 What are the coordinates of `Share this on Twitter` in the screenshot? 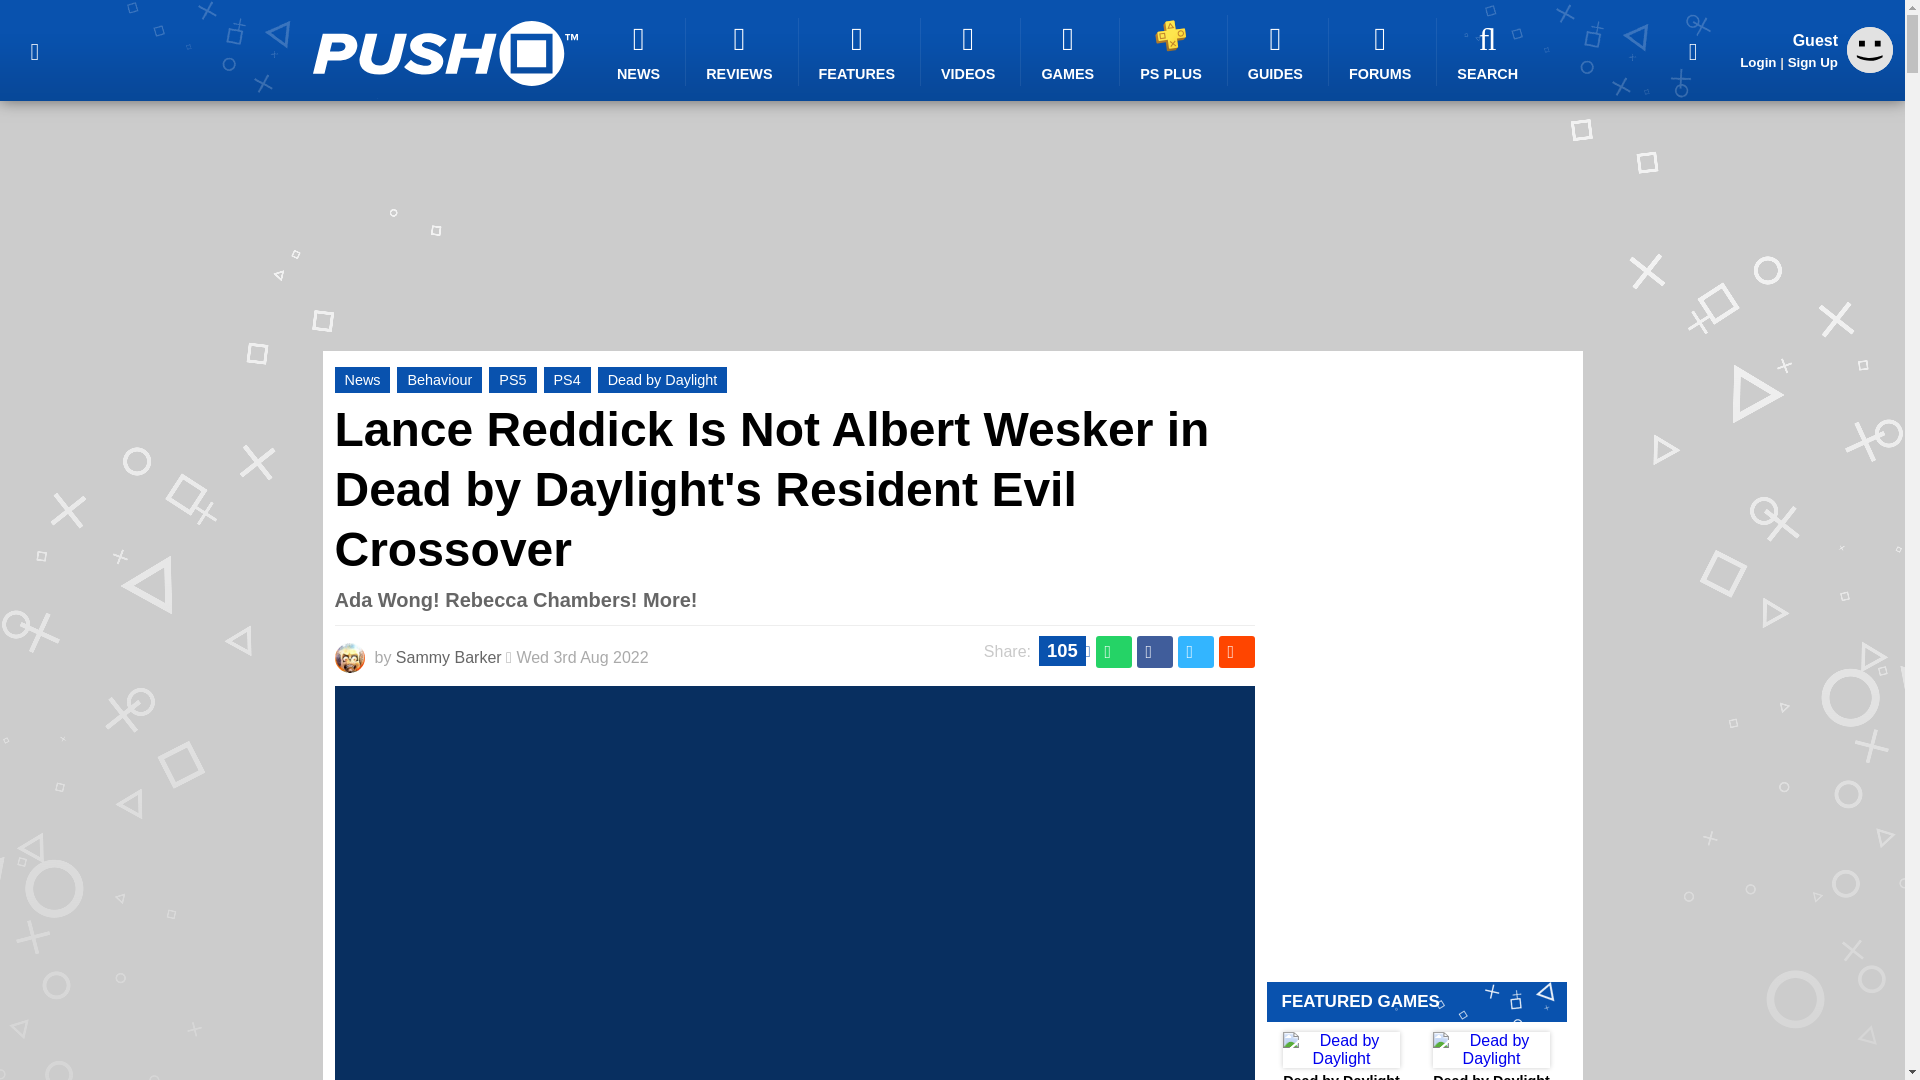 It's located at (1196, 652).